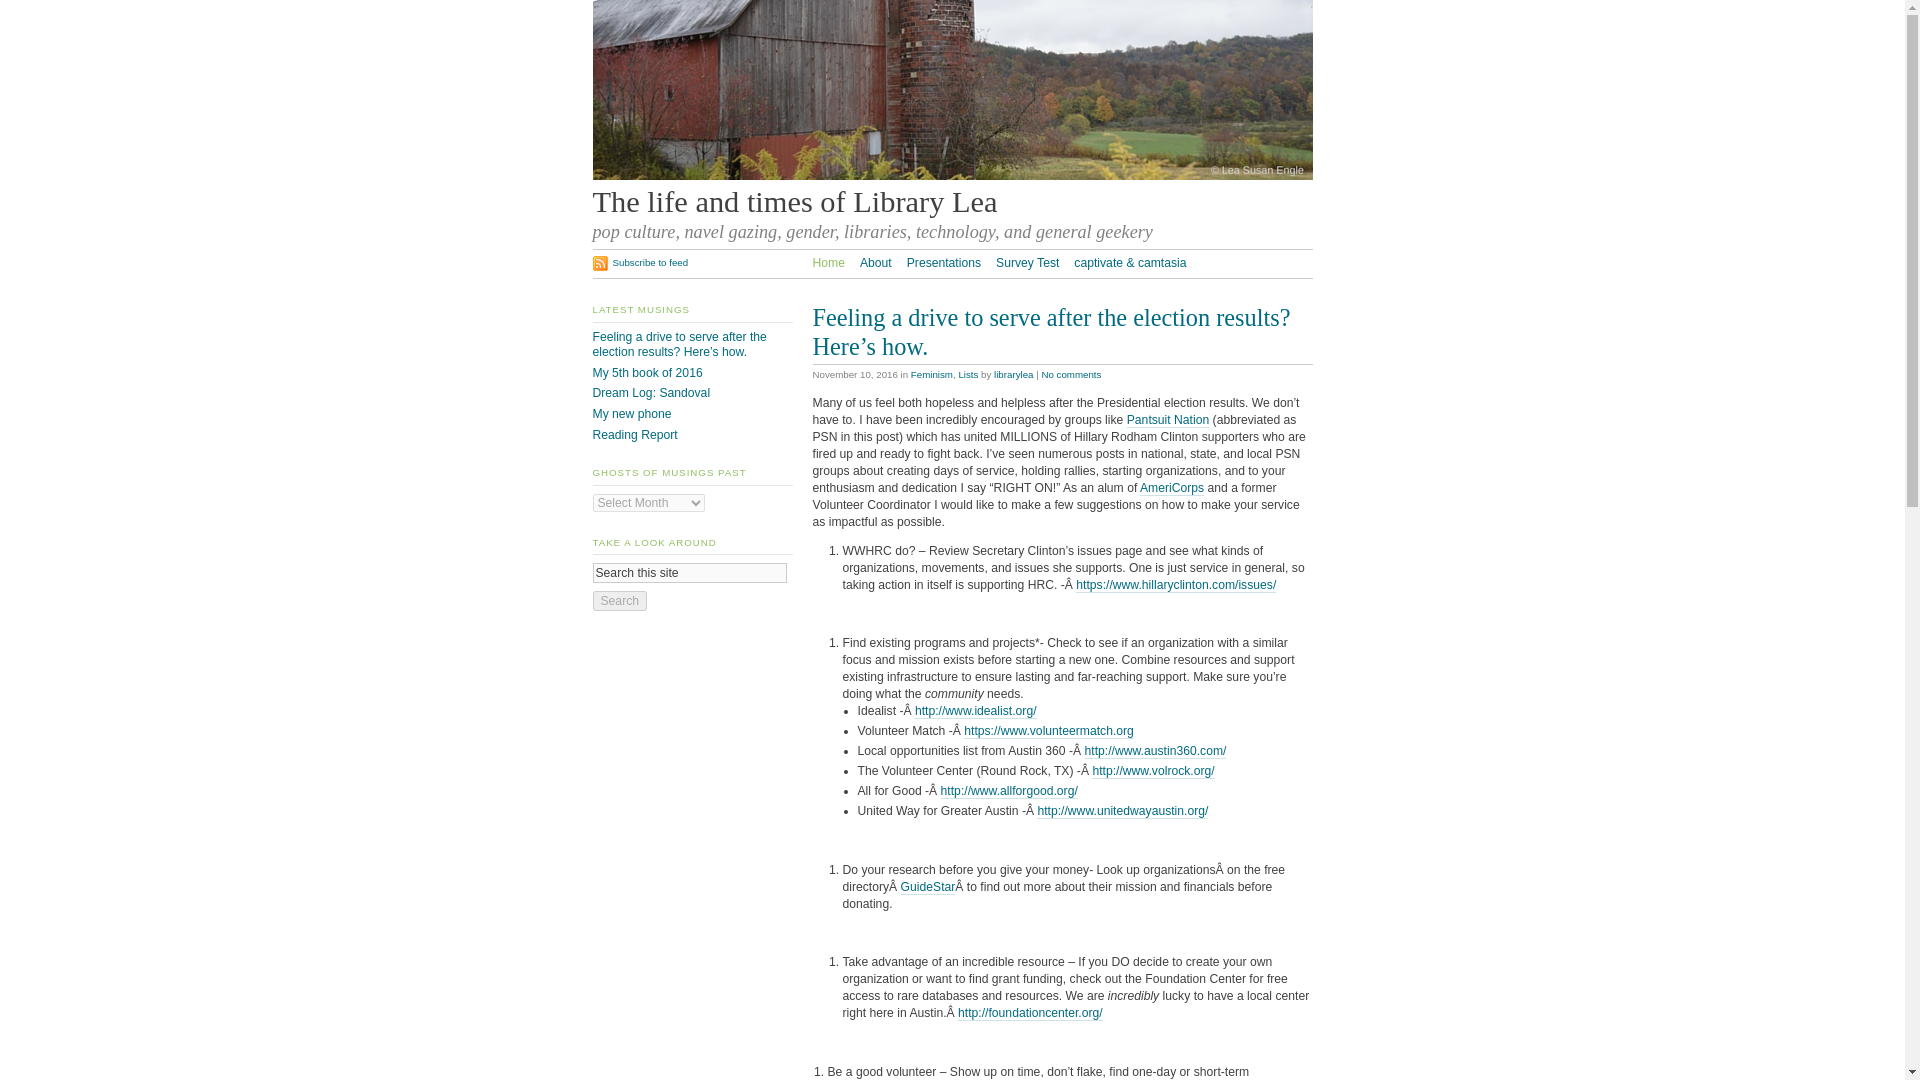 The image size is (1920, 1080). Describe the element at coordinates (828, 263) in the screenshot. I see `Home` at that location.